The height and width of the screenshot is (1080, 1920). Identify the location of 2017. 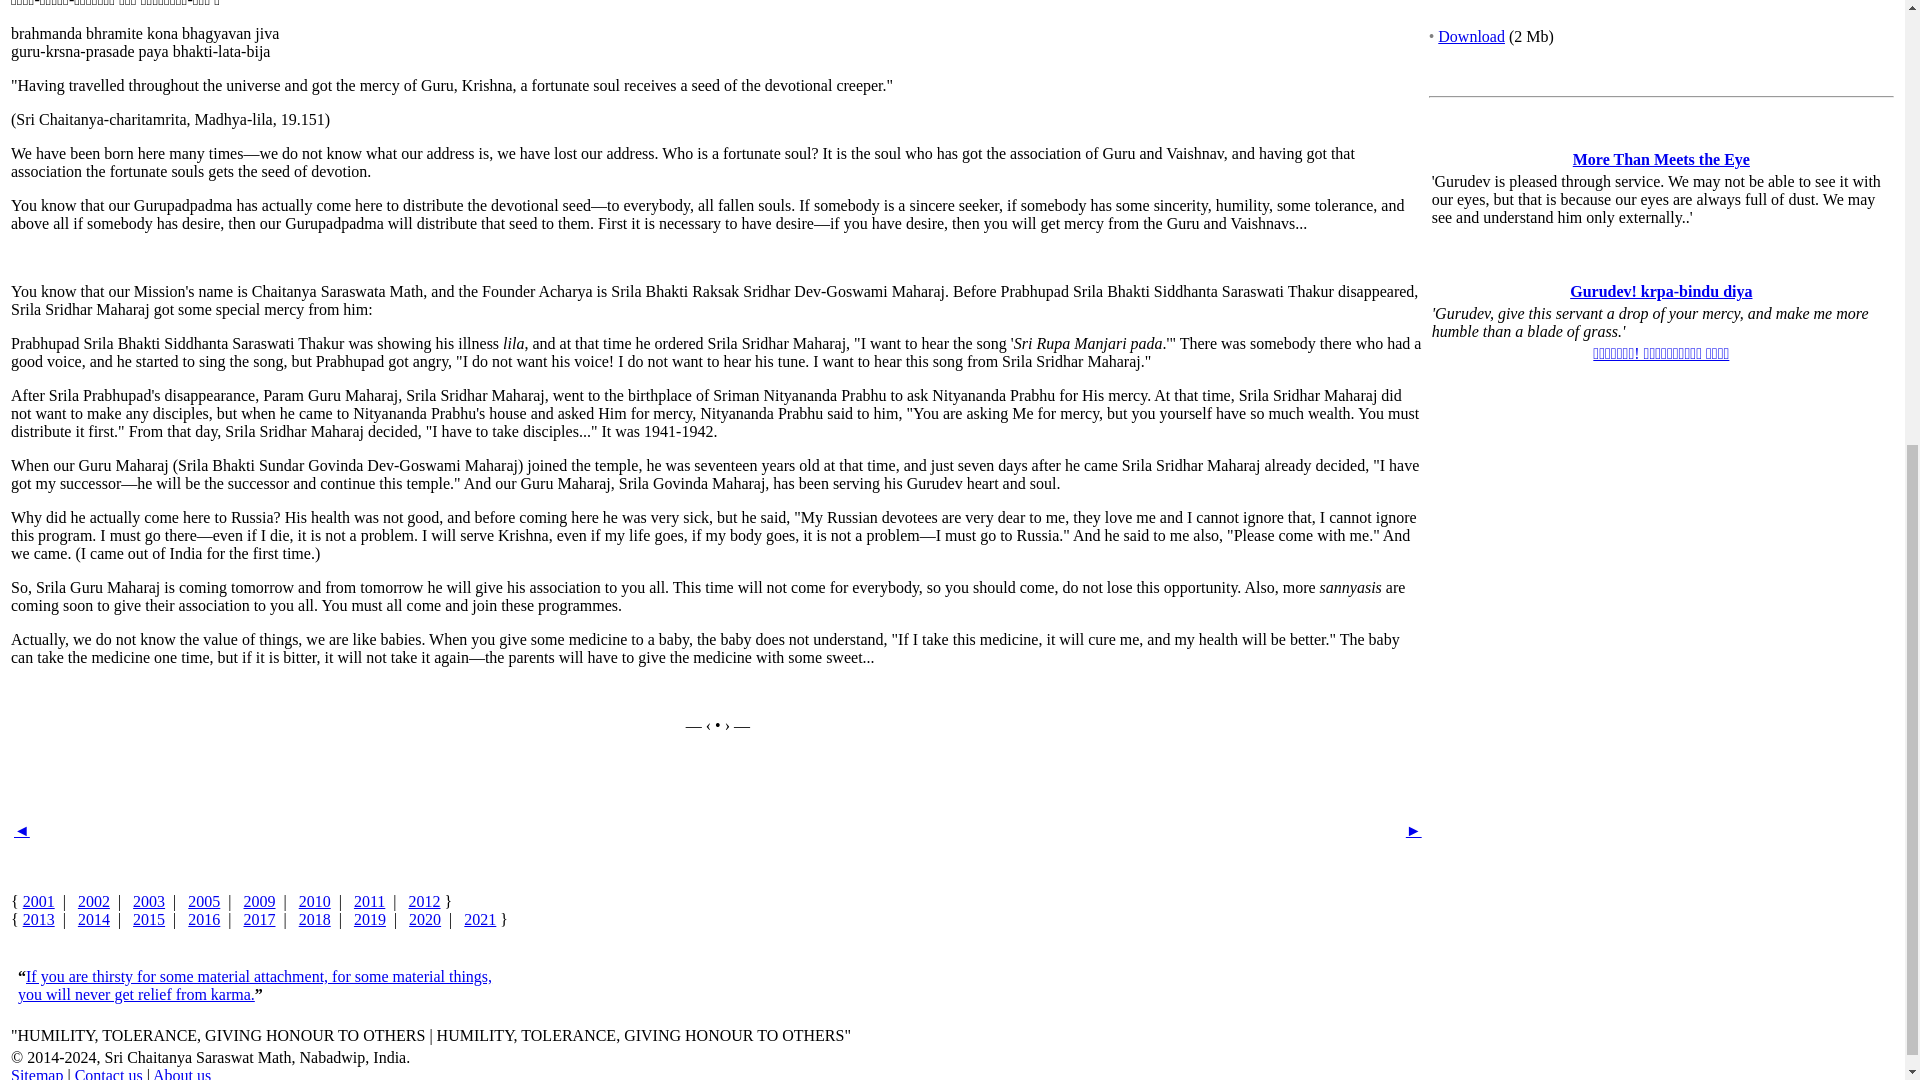
(260, 919).